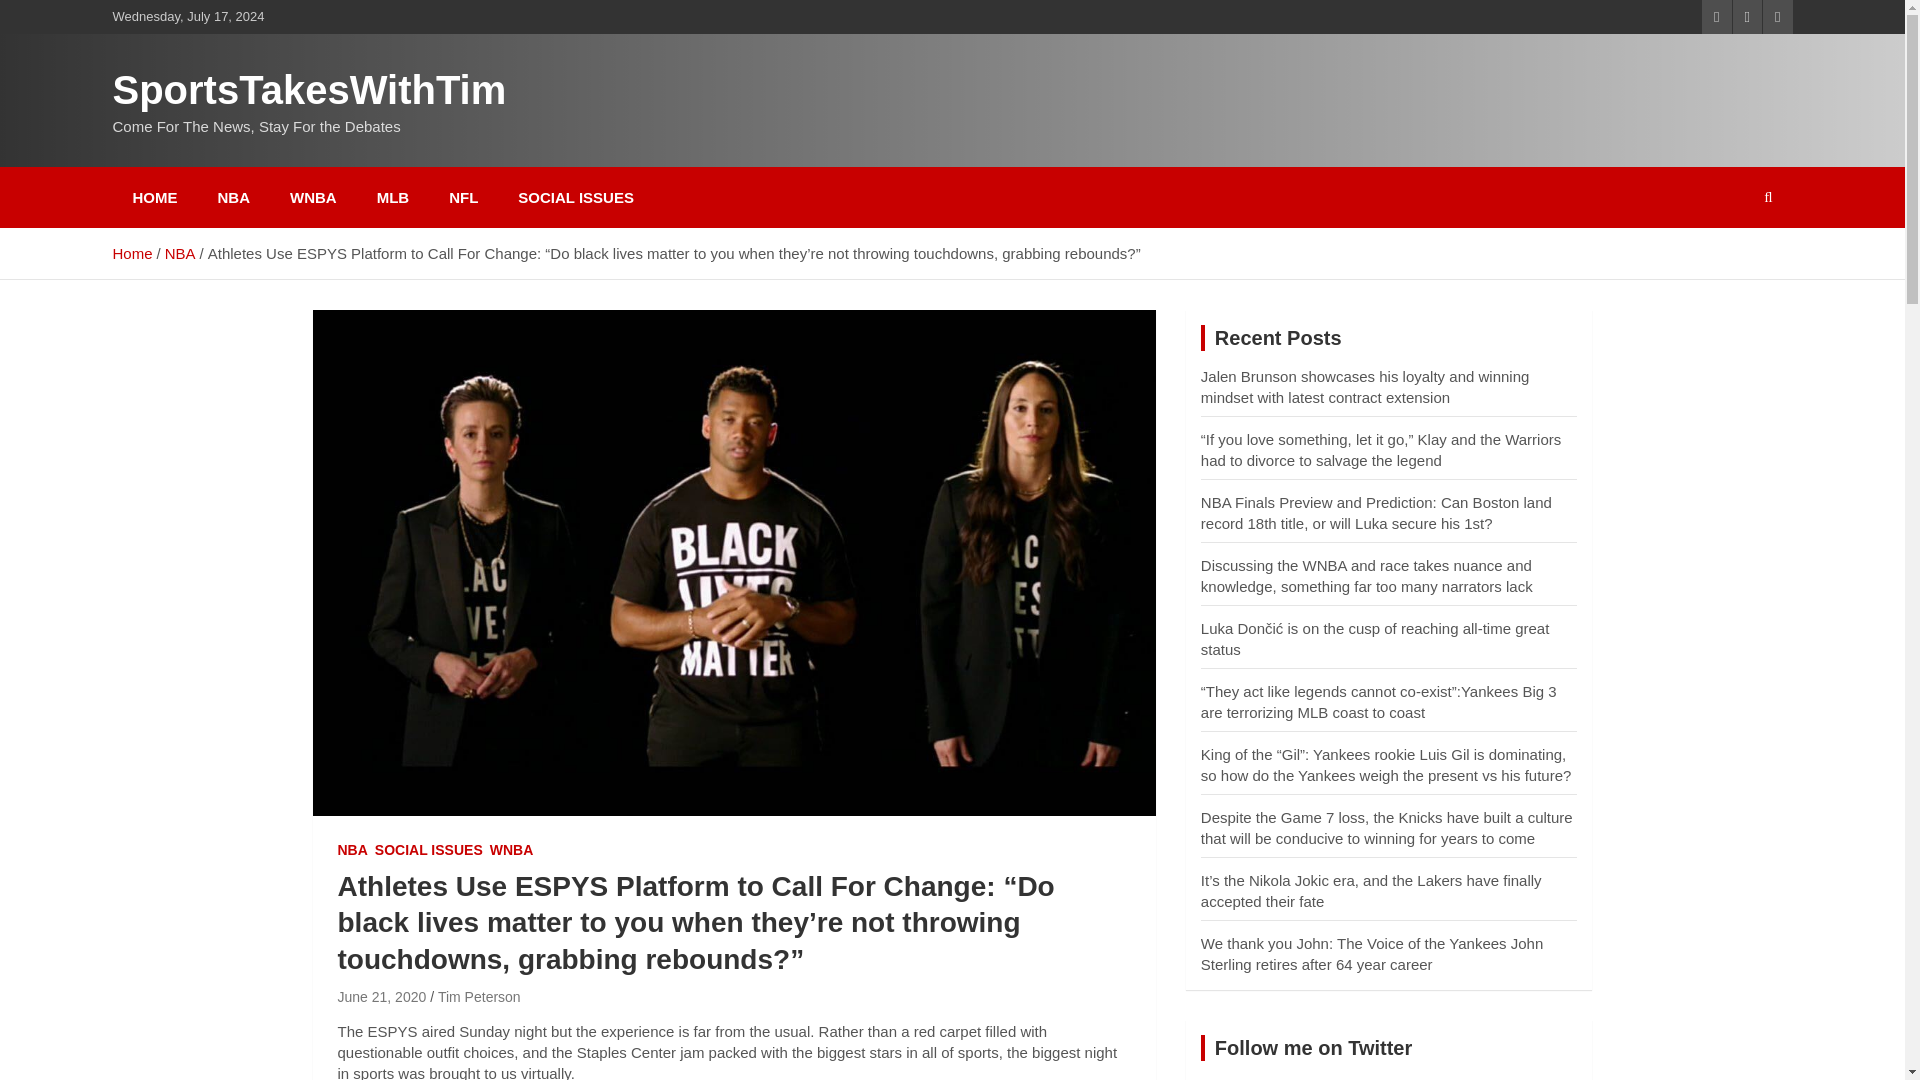  What do you see at coordinates (180, 254) in the screenshot?
I see `NBA` at bounding box center [180, 254].